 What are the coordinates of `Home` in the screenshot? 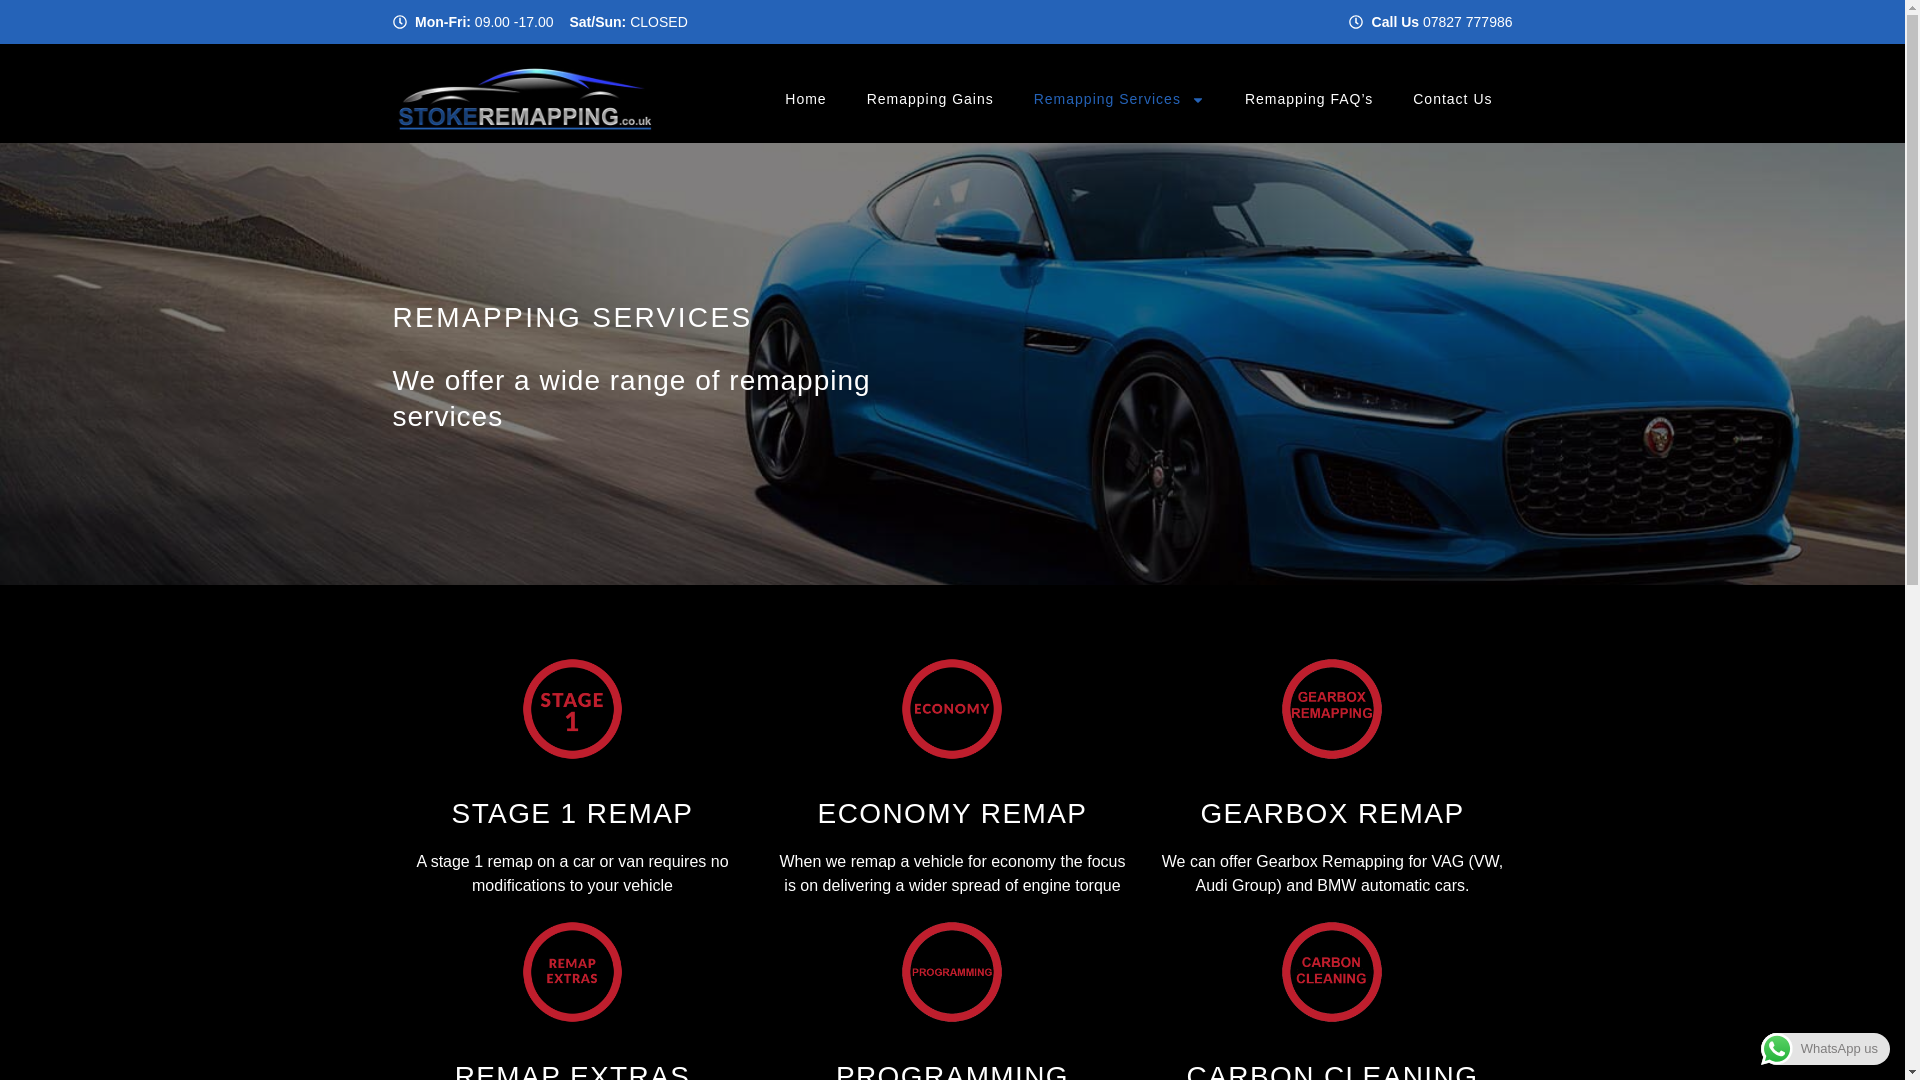 It's located at (805, 98).